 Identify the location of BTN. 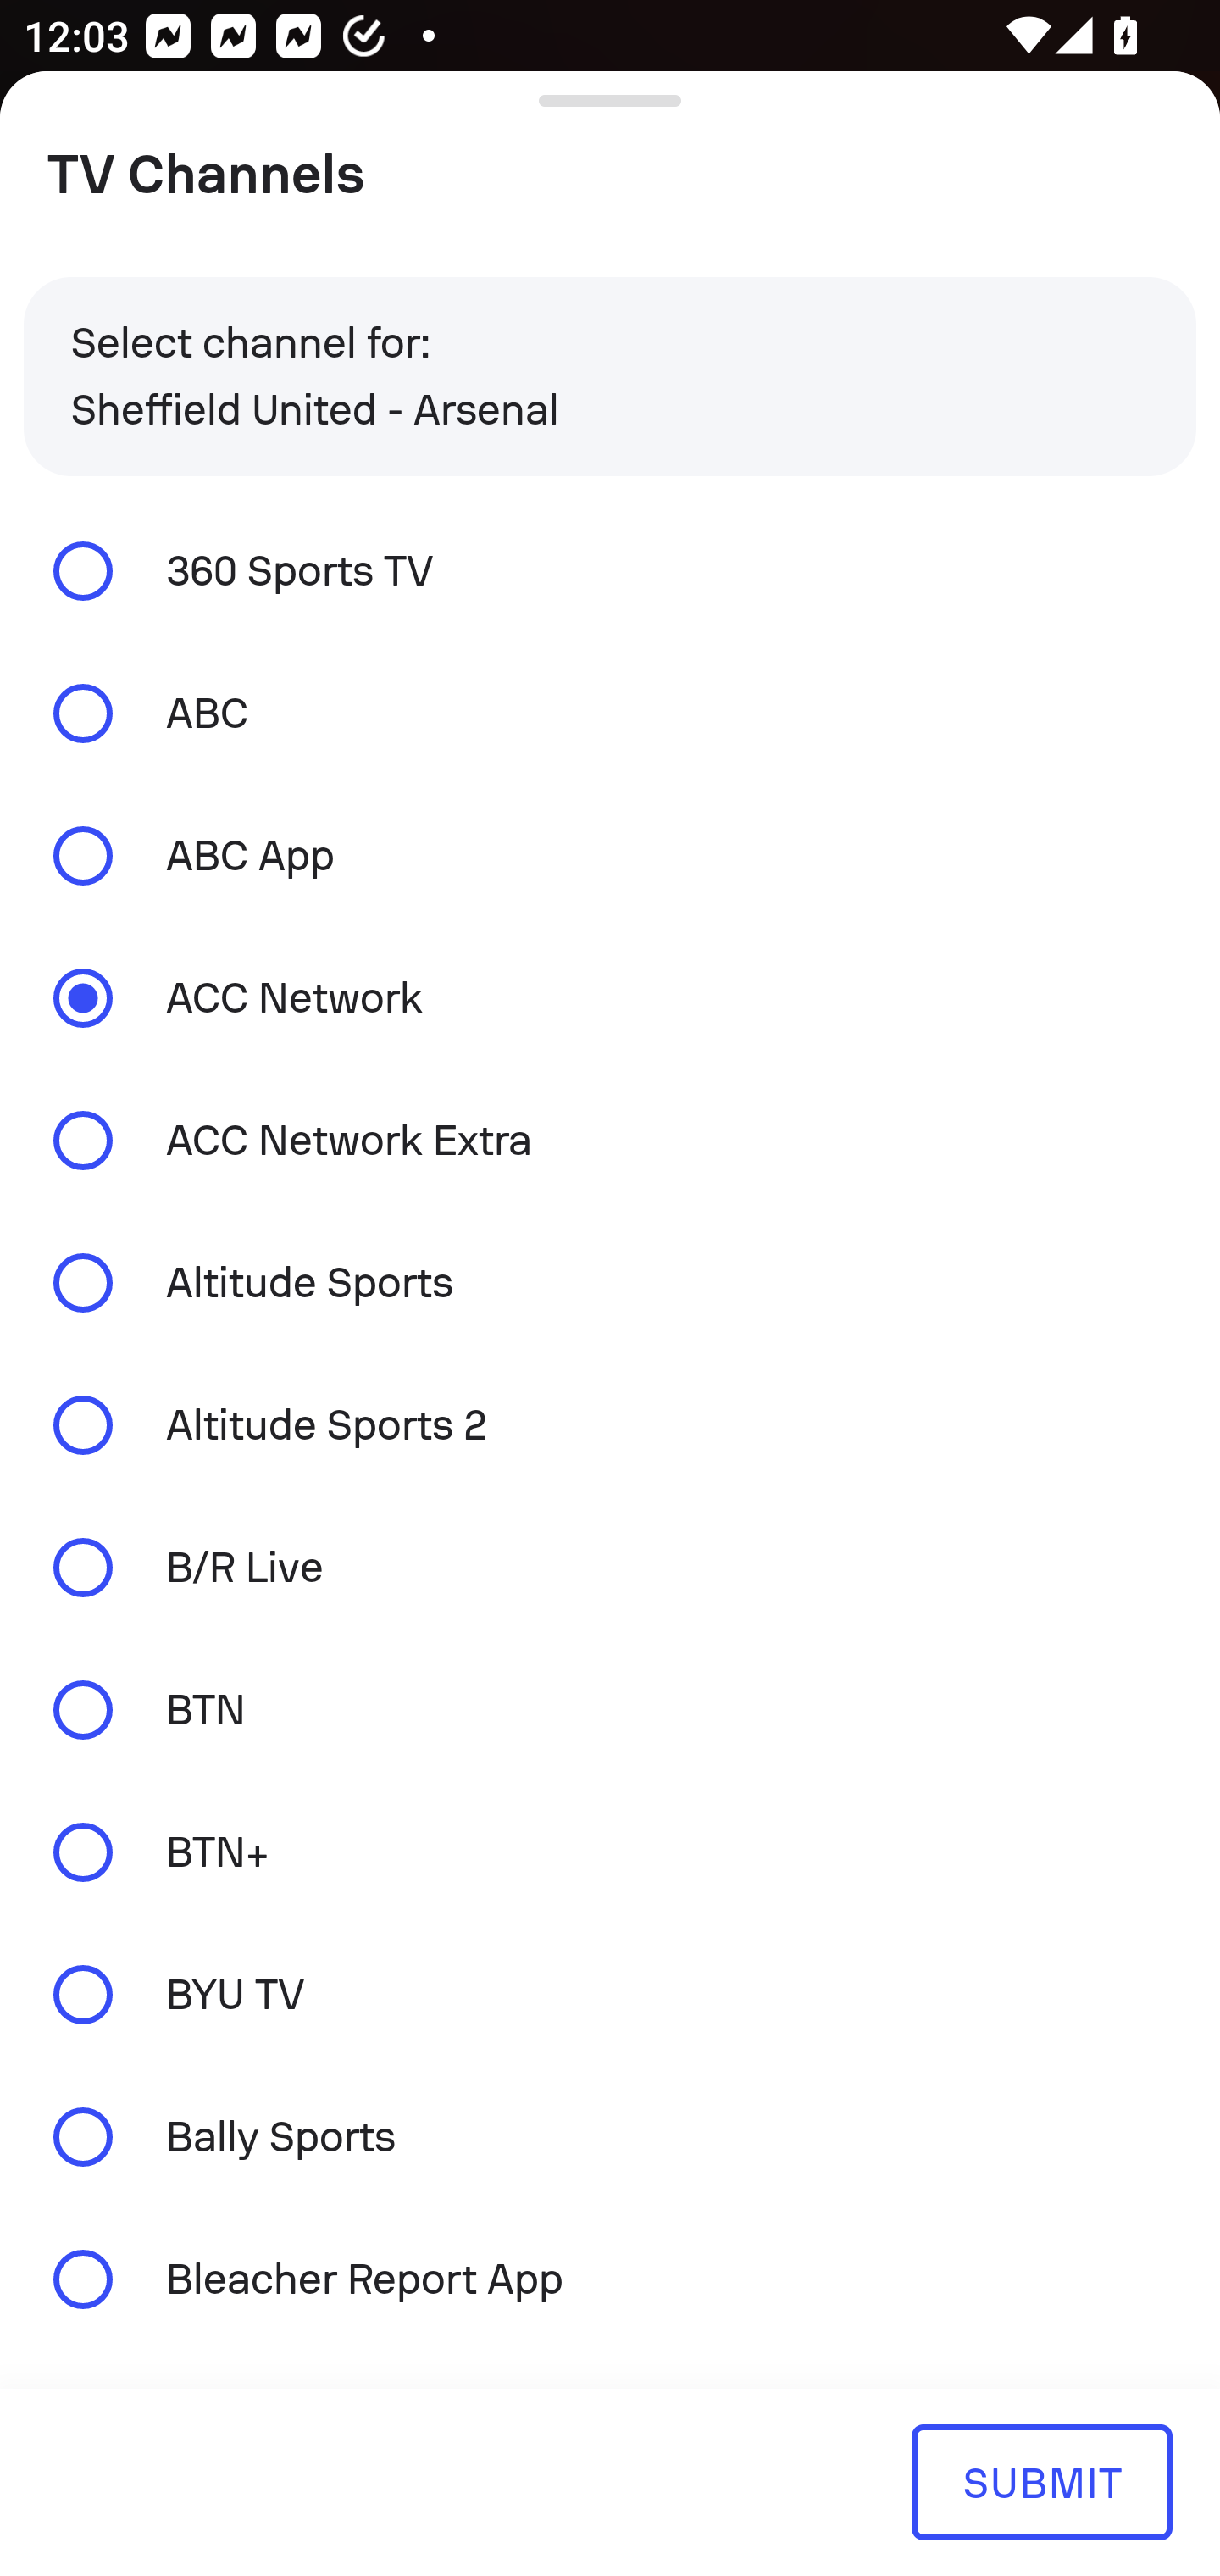
(610, 1708).